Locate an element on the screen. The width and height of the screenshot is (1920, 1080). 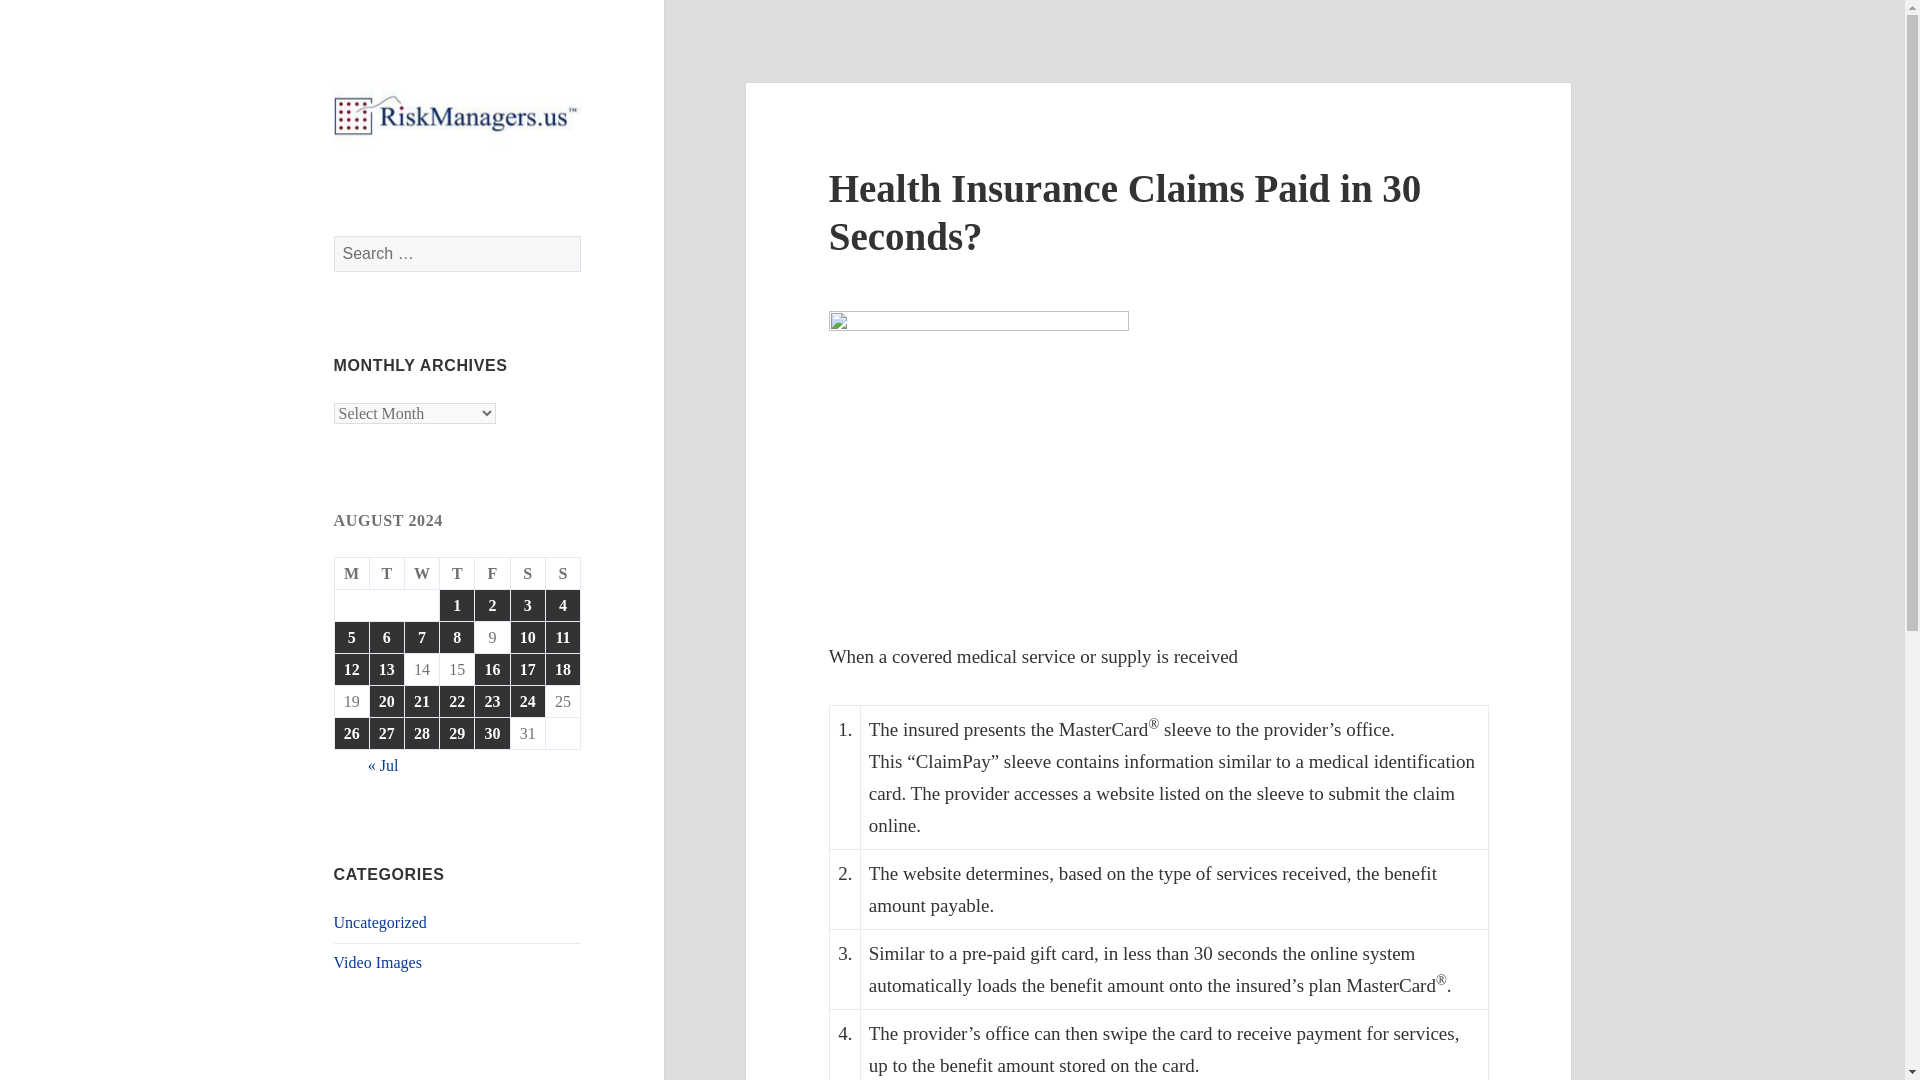
Tuesday is located at coordinates (388, 574).